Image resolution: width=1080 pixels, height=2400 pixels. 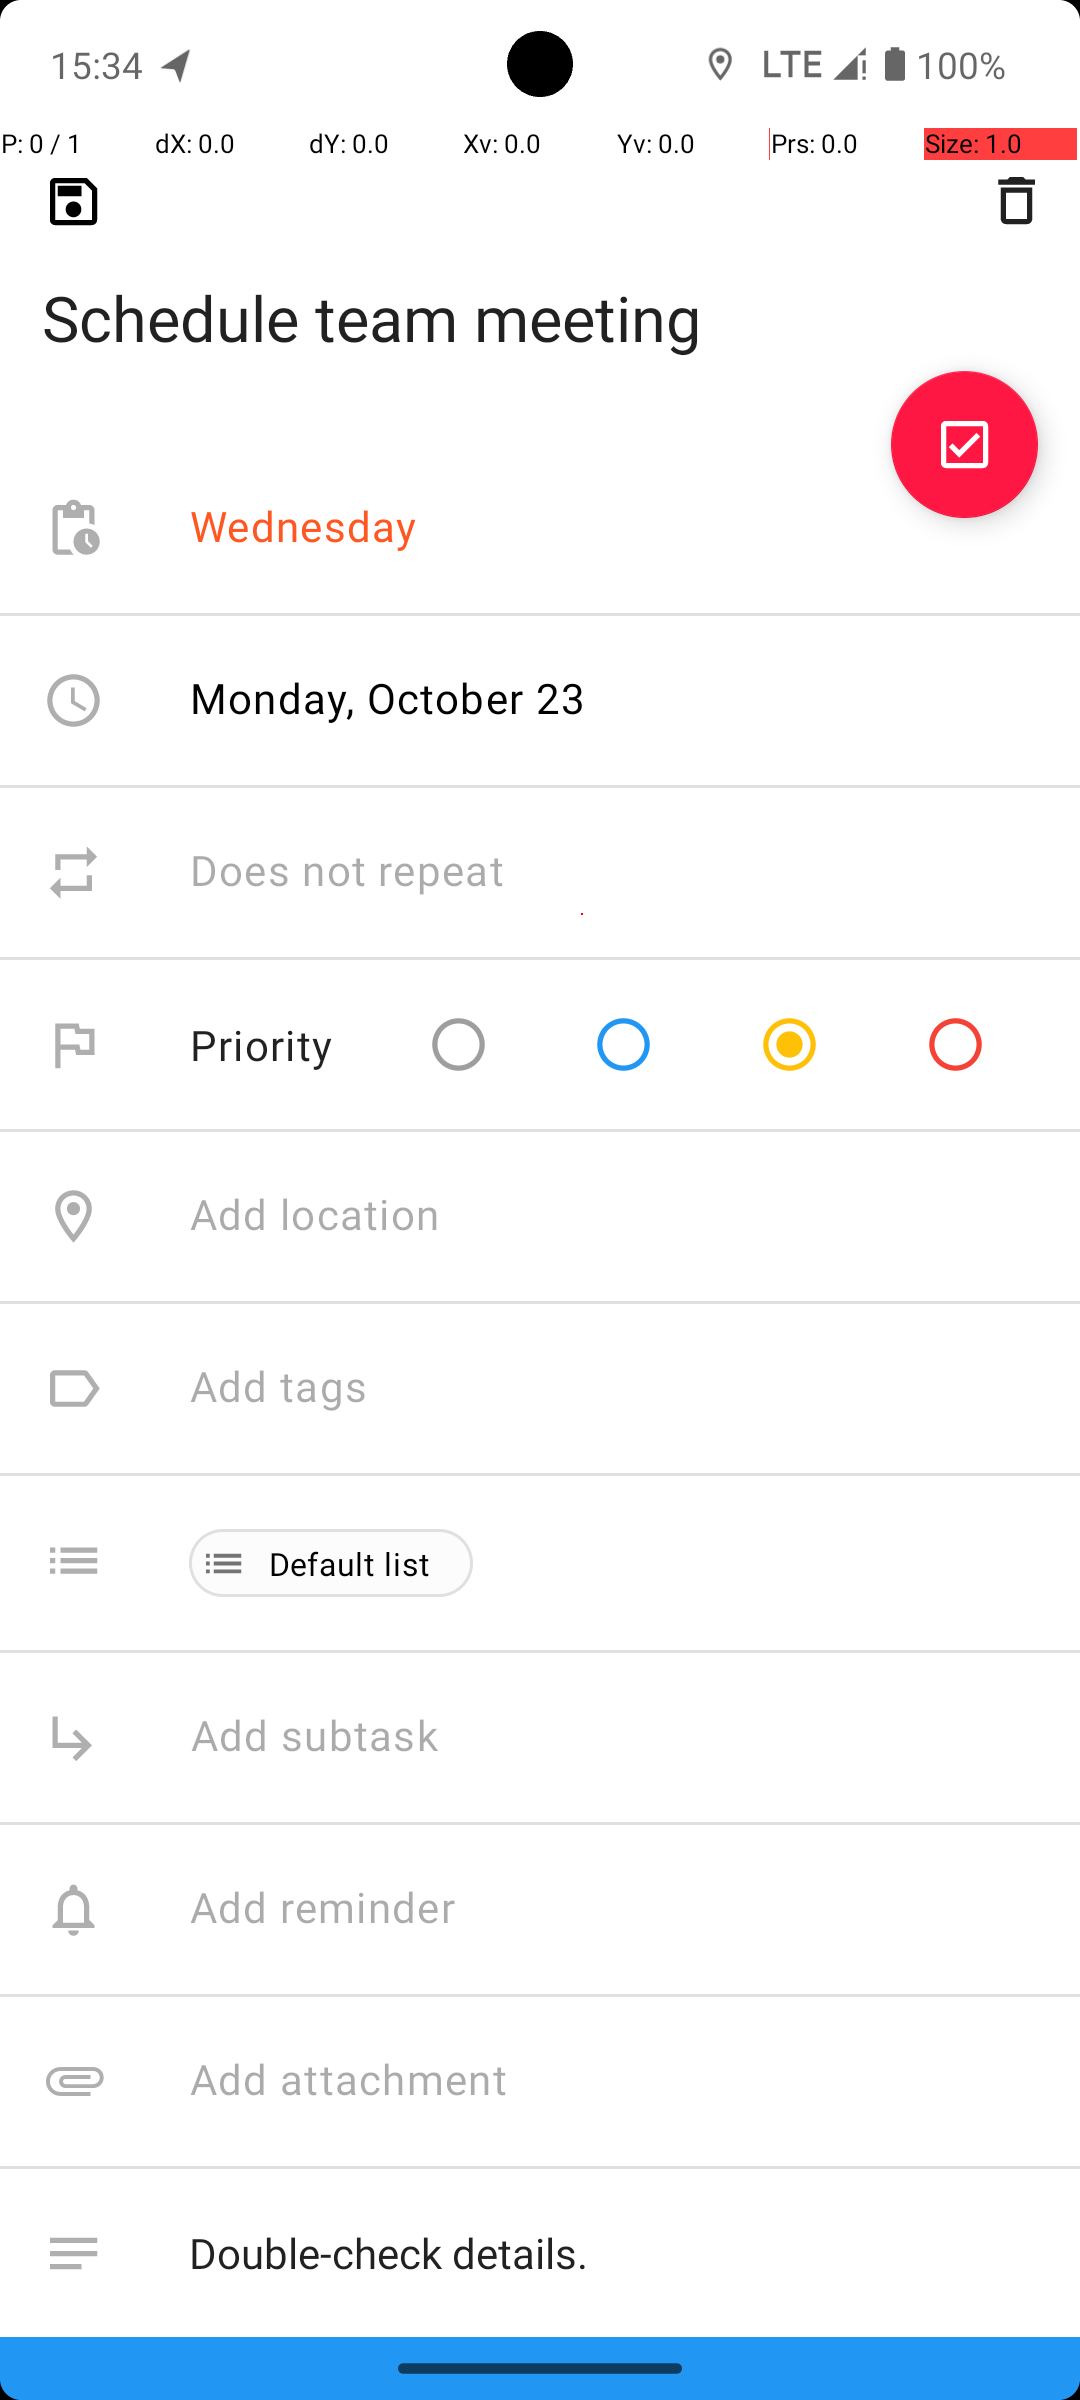 I want to click on Double-check details., so click(x=614, y=2254).